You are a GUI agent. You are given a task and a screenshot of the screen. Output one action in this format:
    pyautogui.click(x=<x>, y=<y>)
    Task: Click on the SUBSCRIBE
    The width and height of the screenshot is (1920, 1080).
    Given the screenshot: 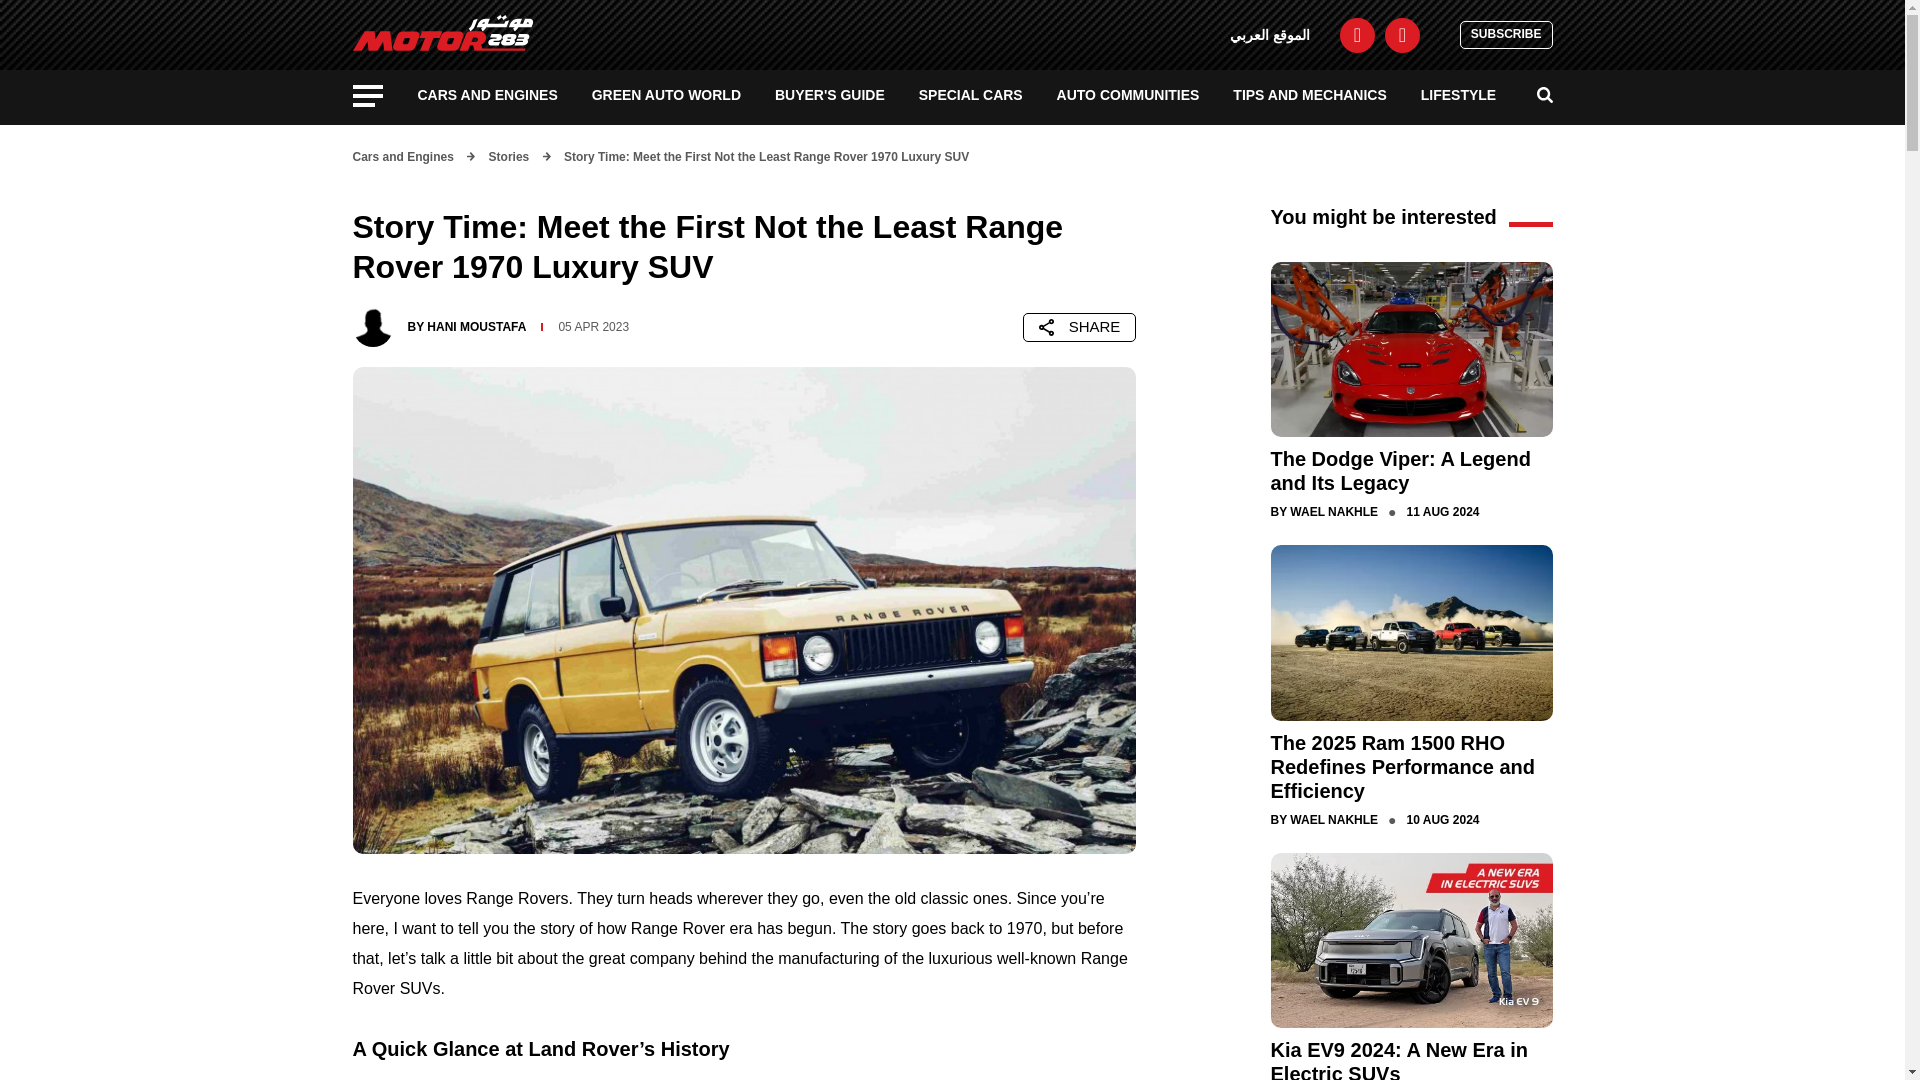 What is the action you would take?
    pyautogui.click(x=1506, y=34)
    